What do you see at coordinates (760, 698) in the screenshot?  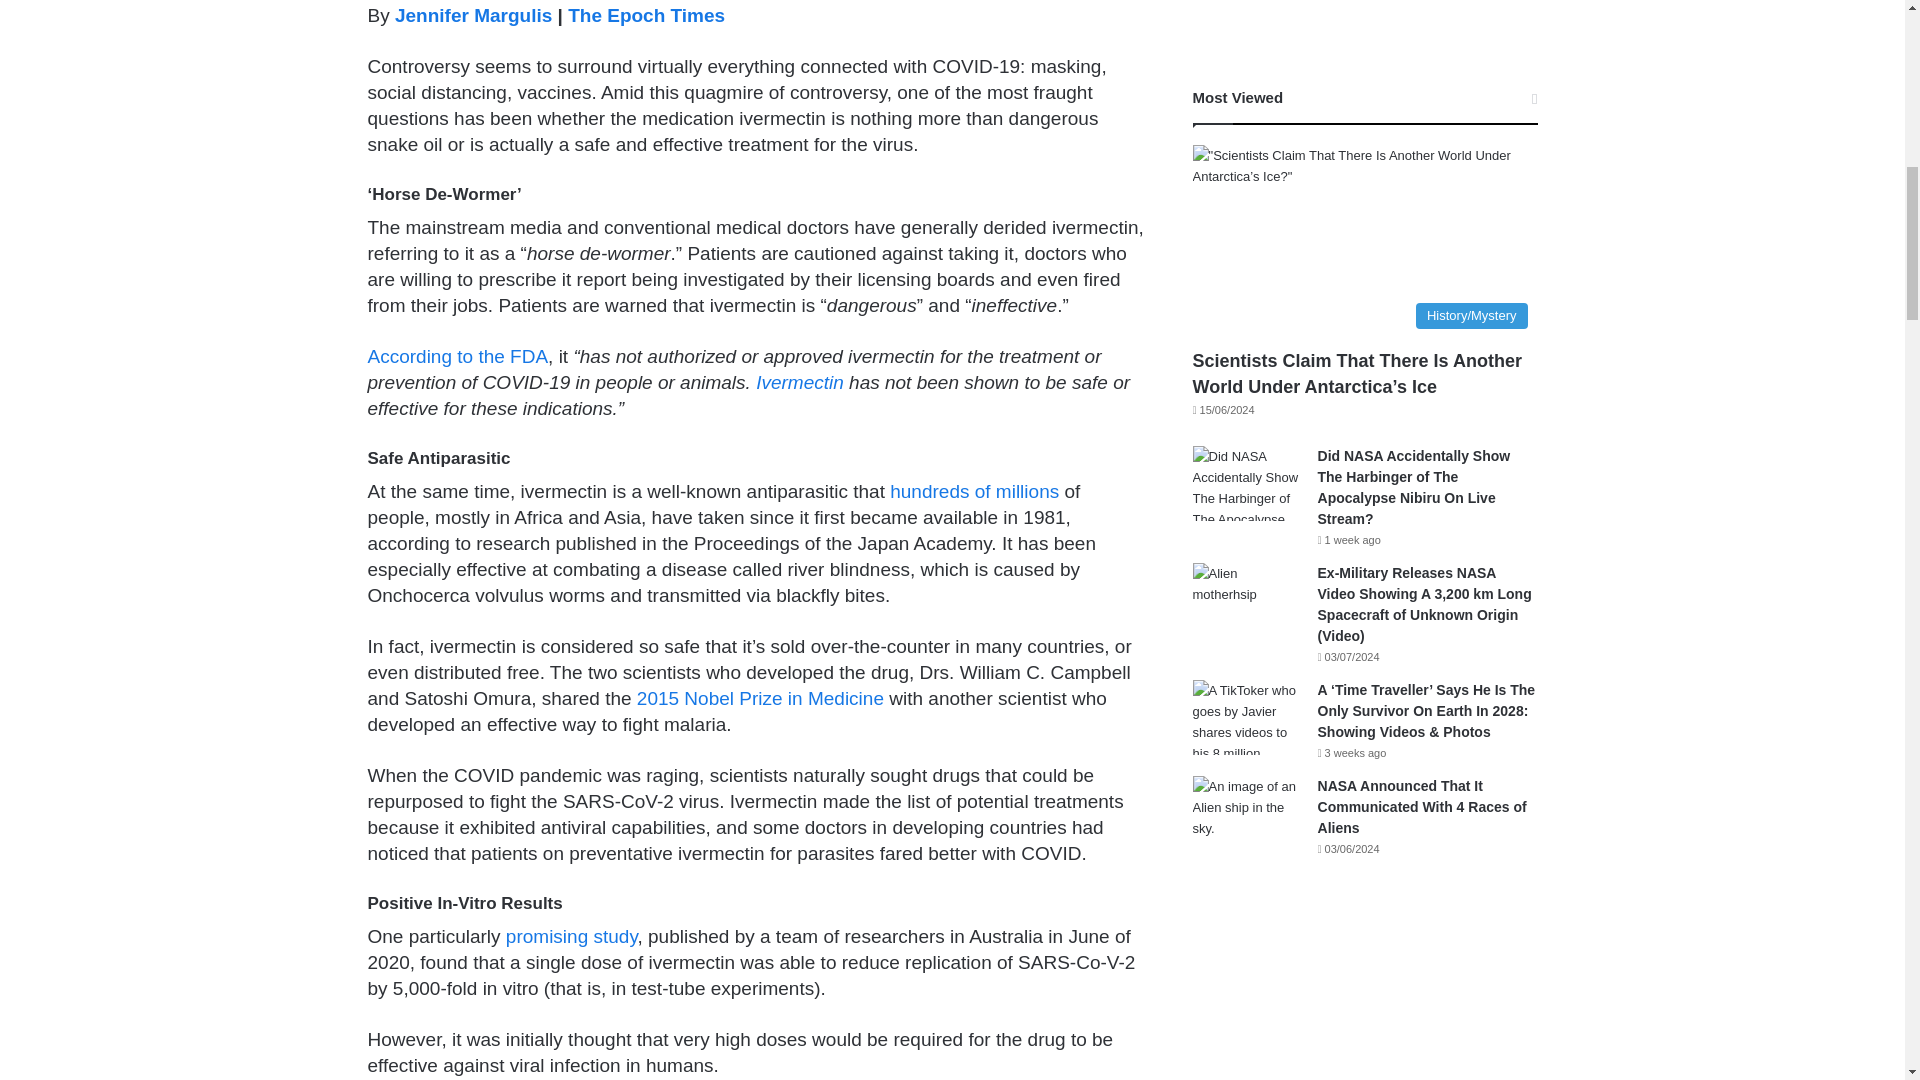 I see `2015 Nobel Prize in Medicine` at bounding box center [760, 698].